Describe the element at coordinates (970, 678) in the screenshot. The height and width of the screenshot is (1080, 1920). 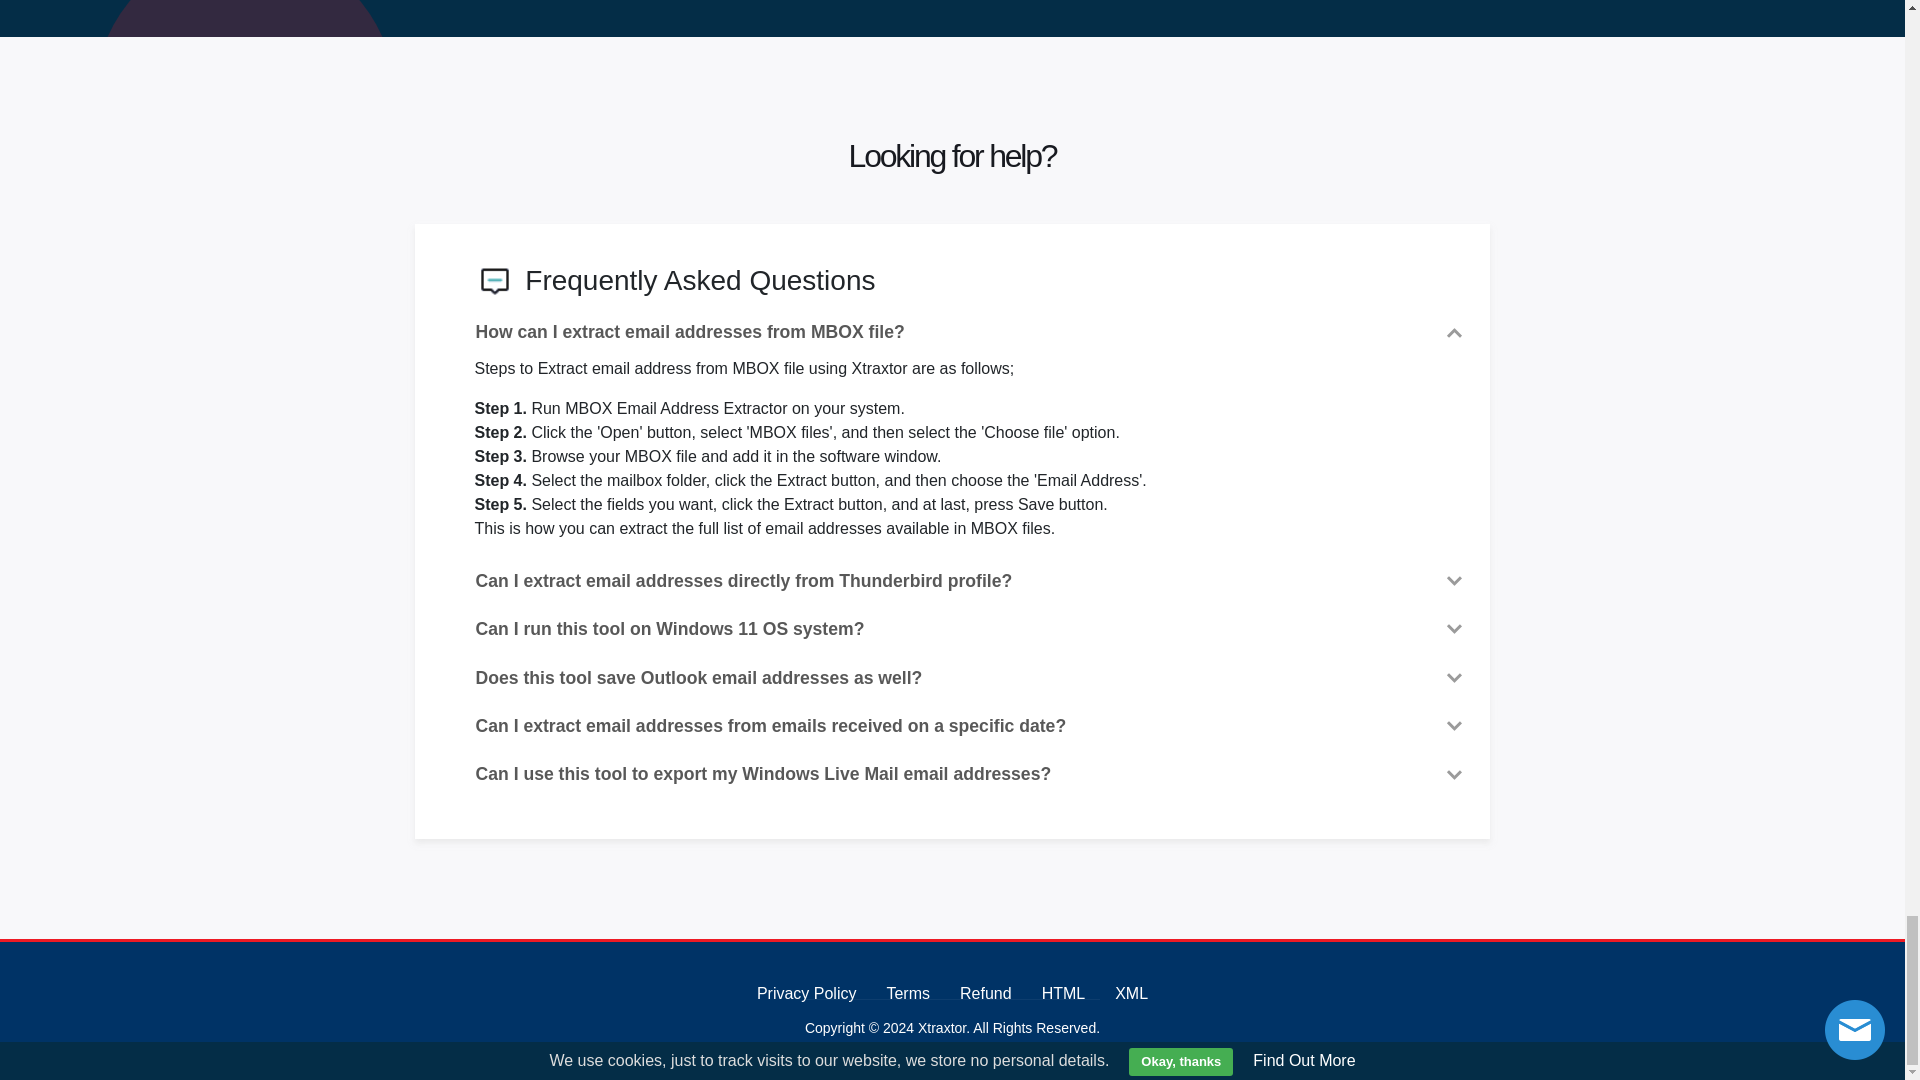
I see `Does this tool save Outlook email addresses as well?` at that location.